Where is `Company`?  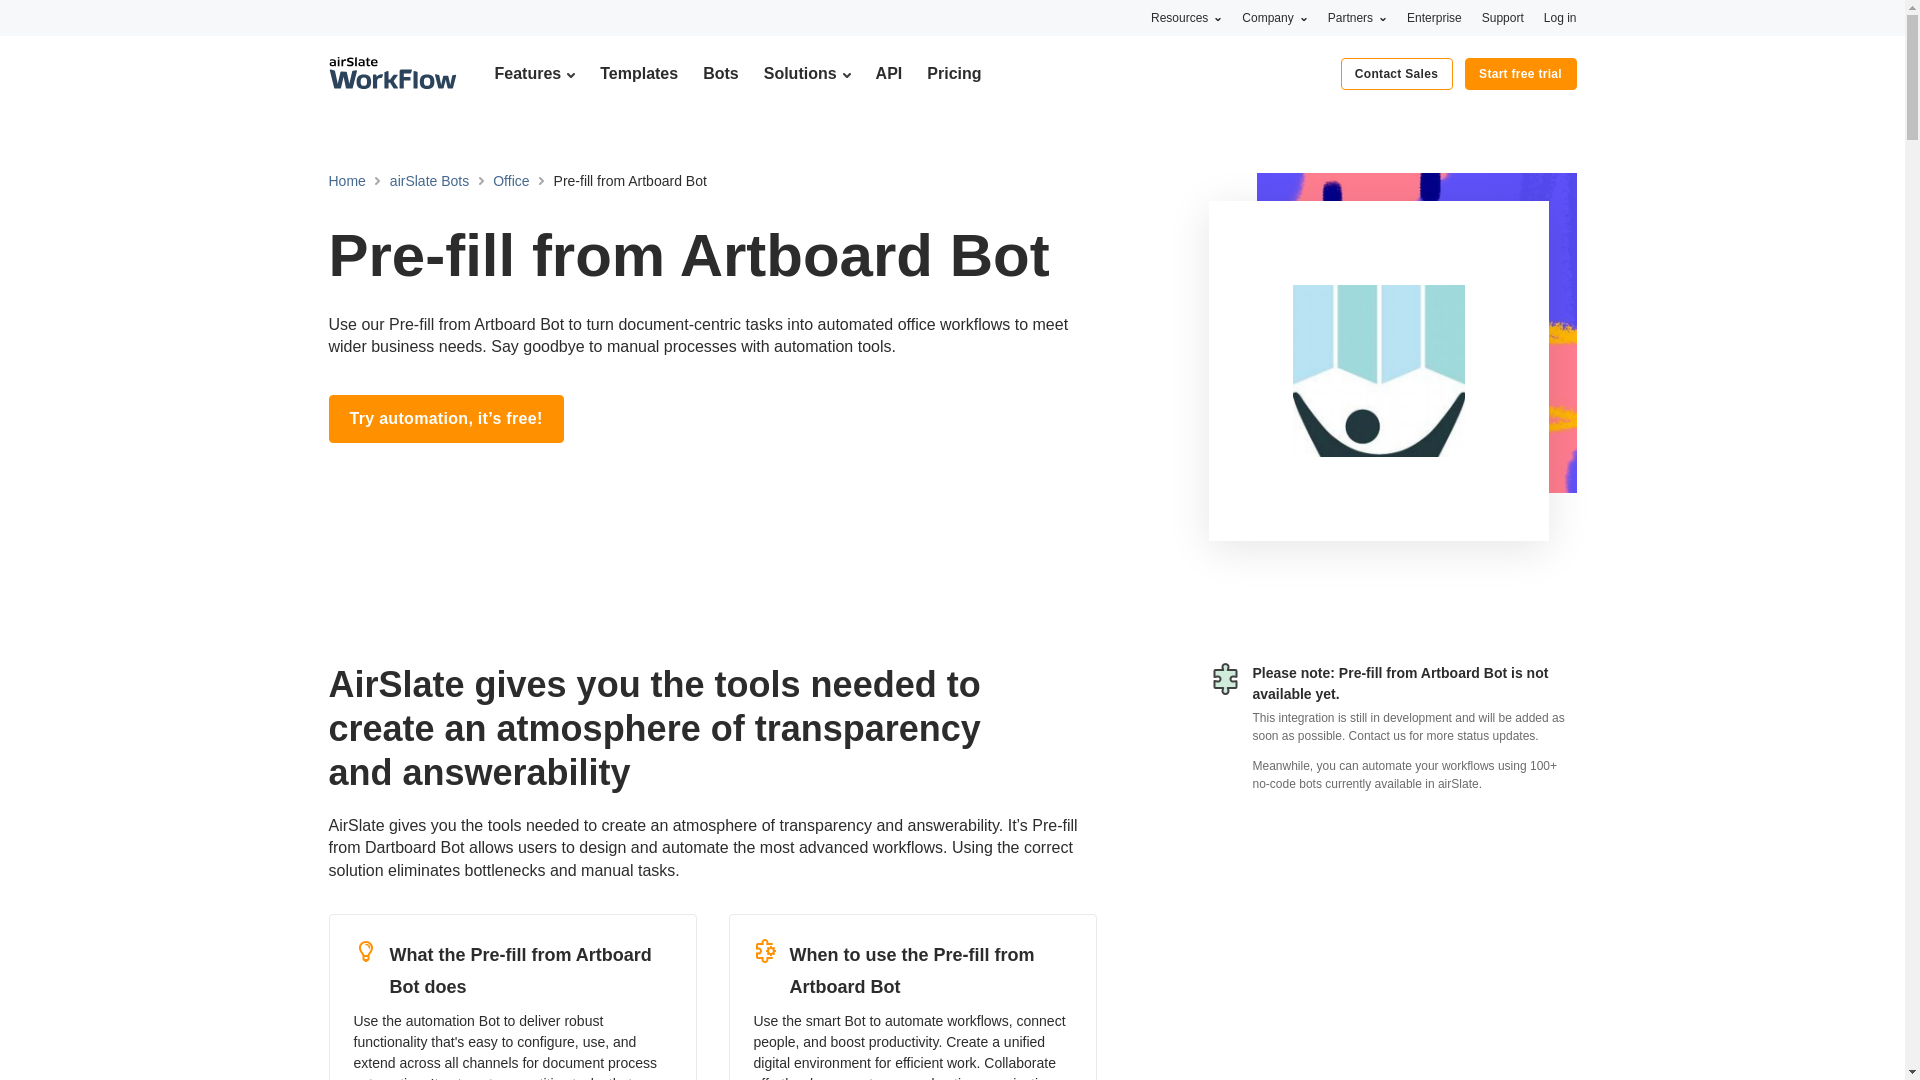
Company is located at coordinates (1274, 17).